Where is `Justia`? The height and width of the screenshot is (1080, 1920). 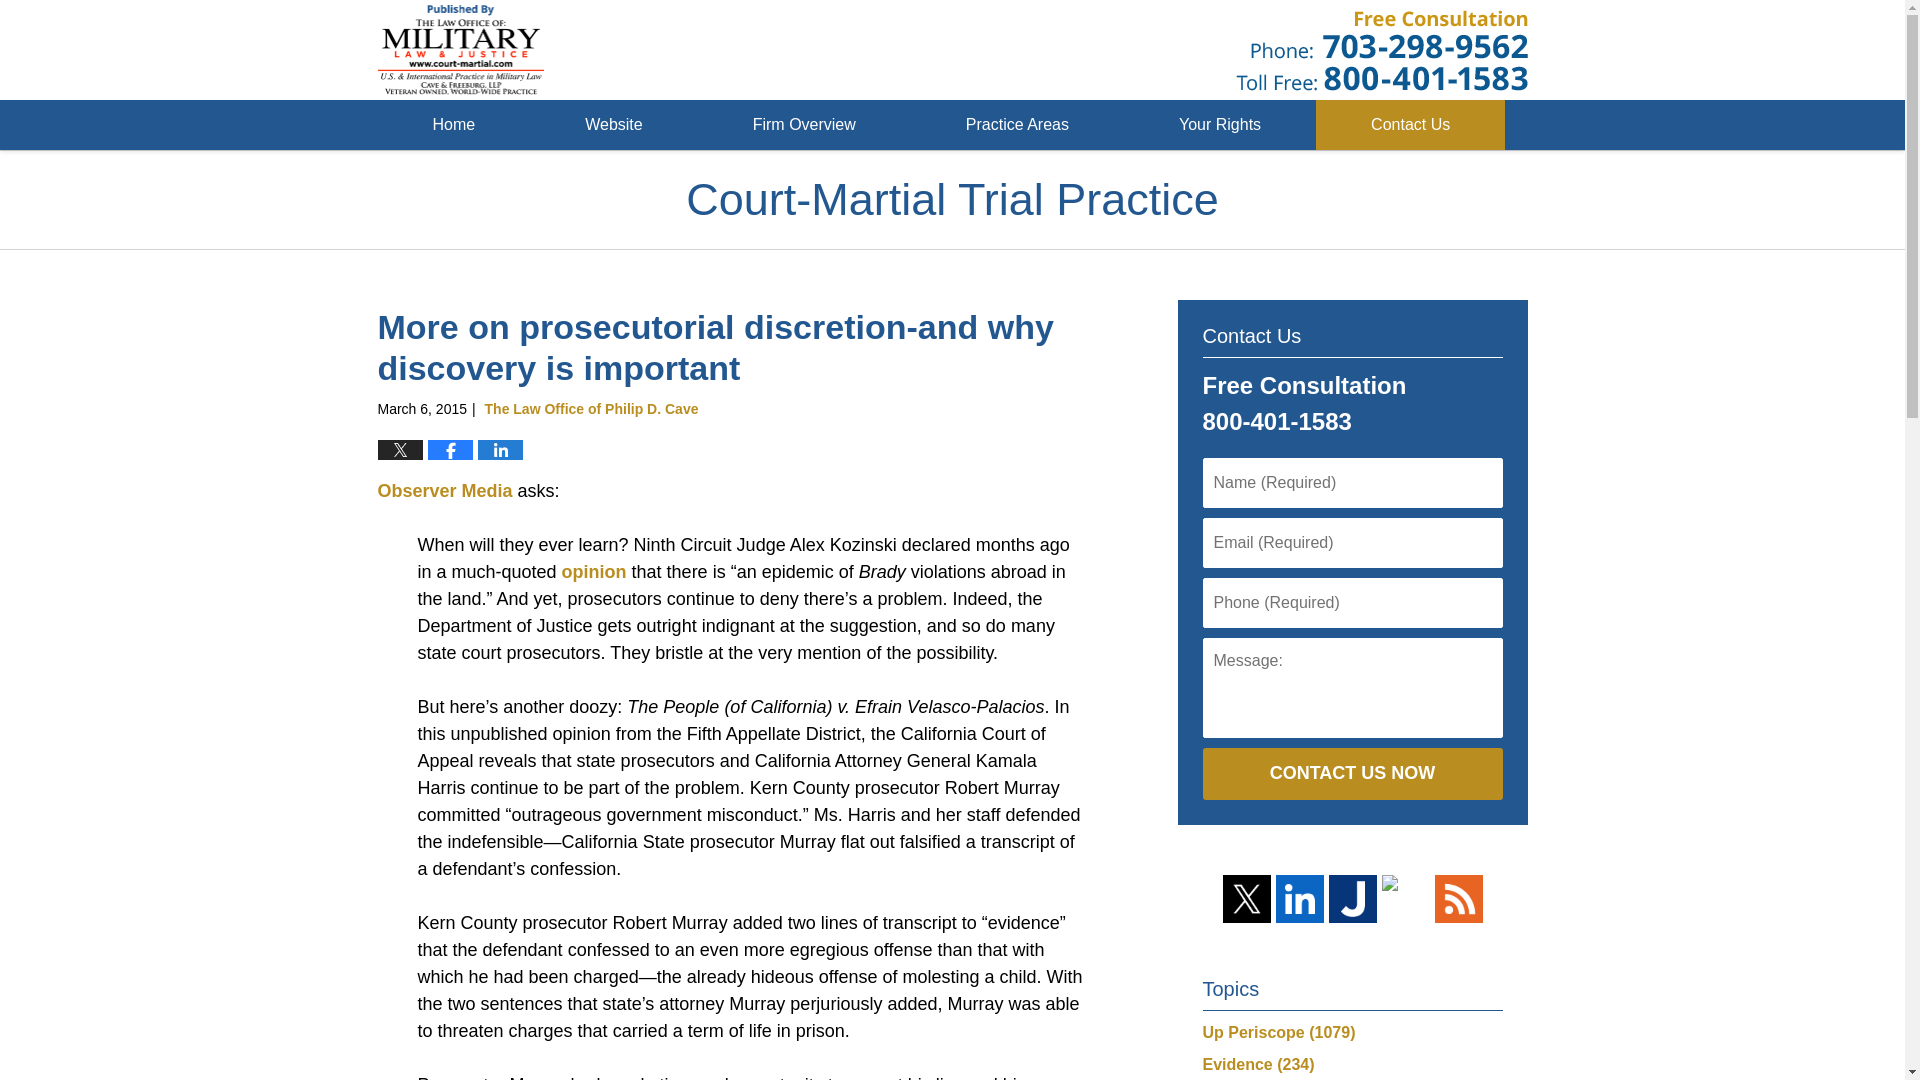
Justia is located at coordinates (1352, 898).